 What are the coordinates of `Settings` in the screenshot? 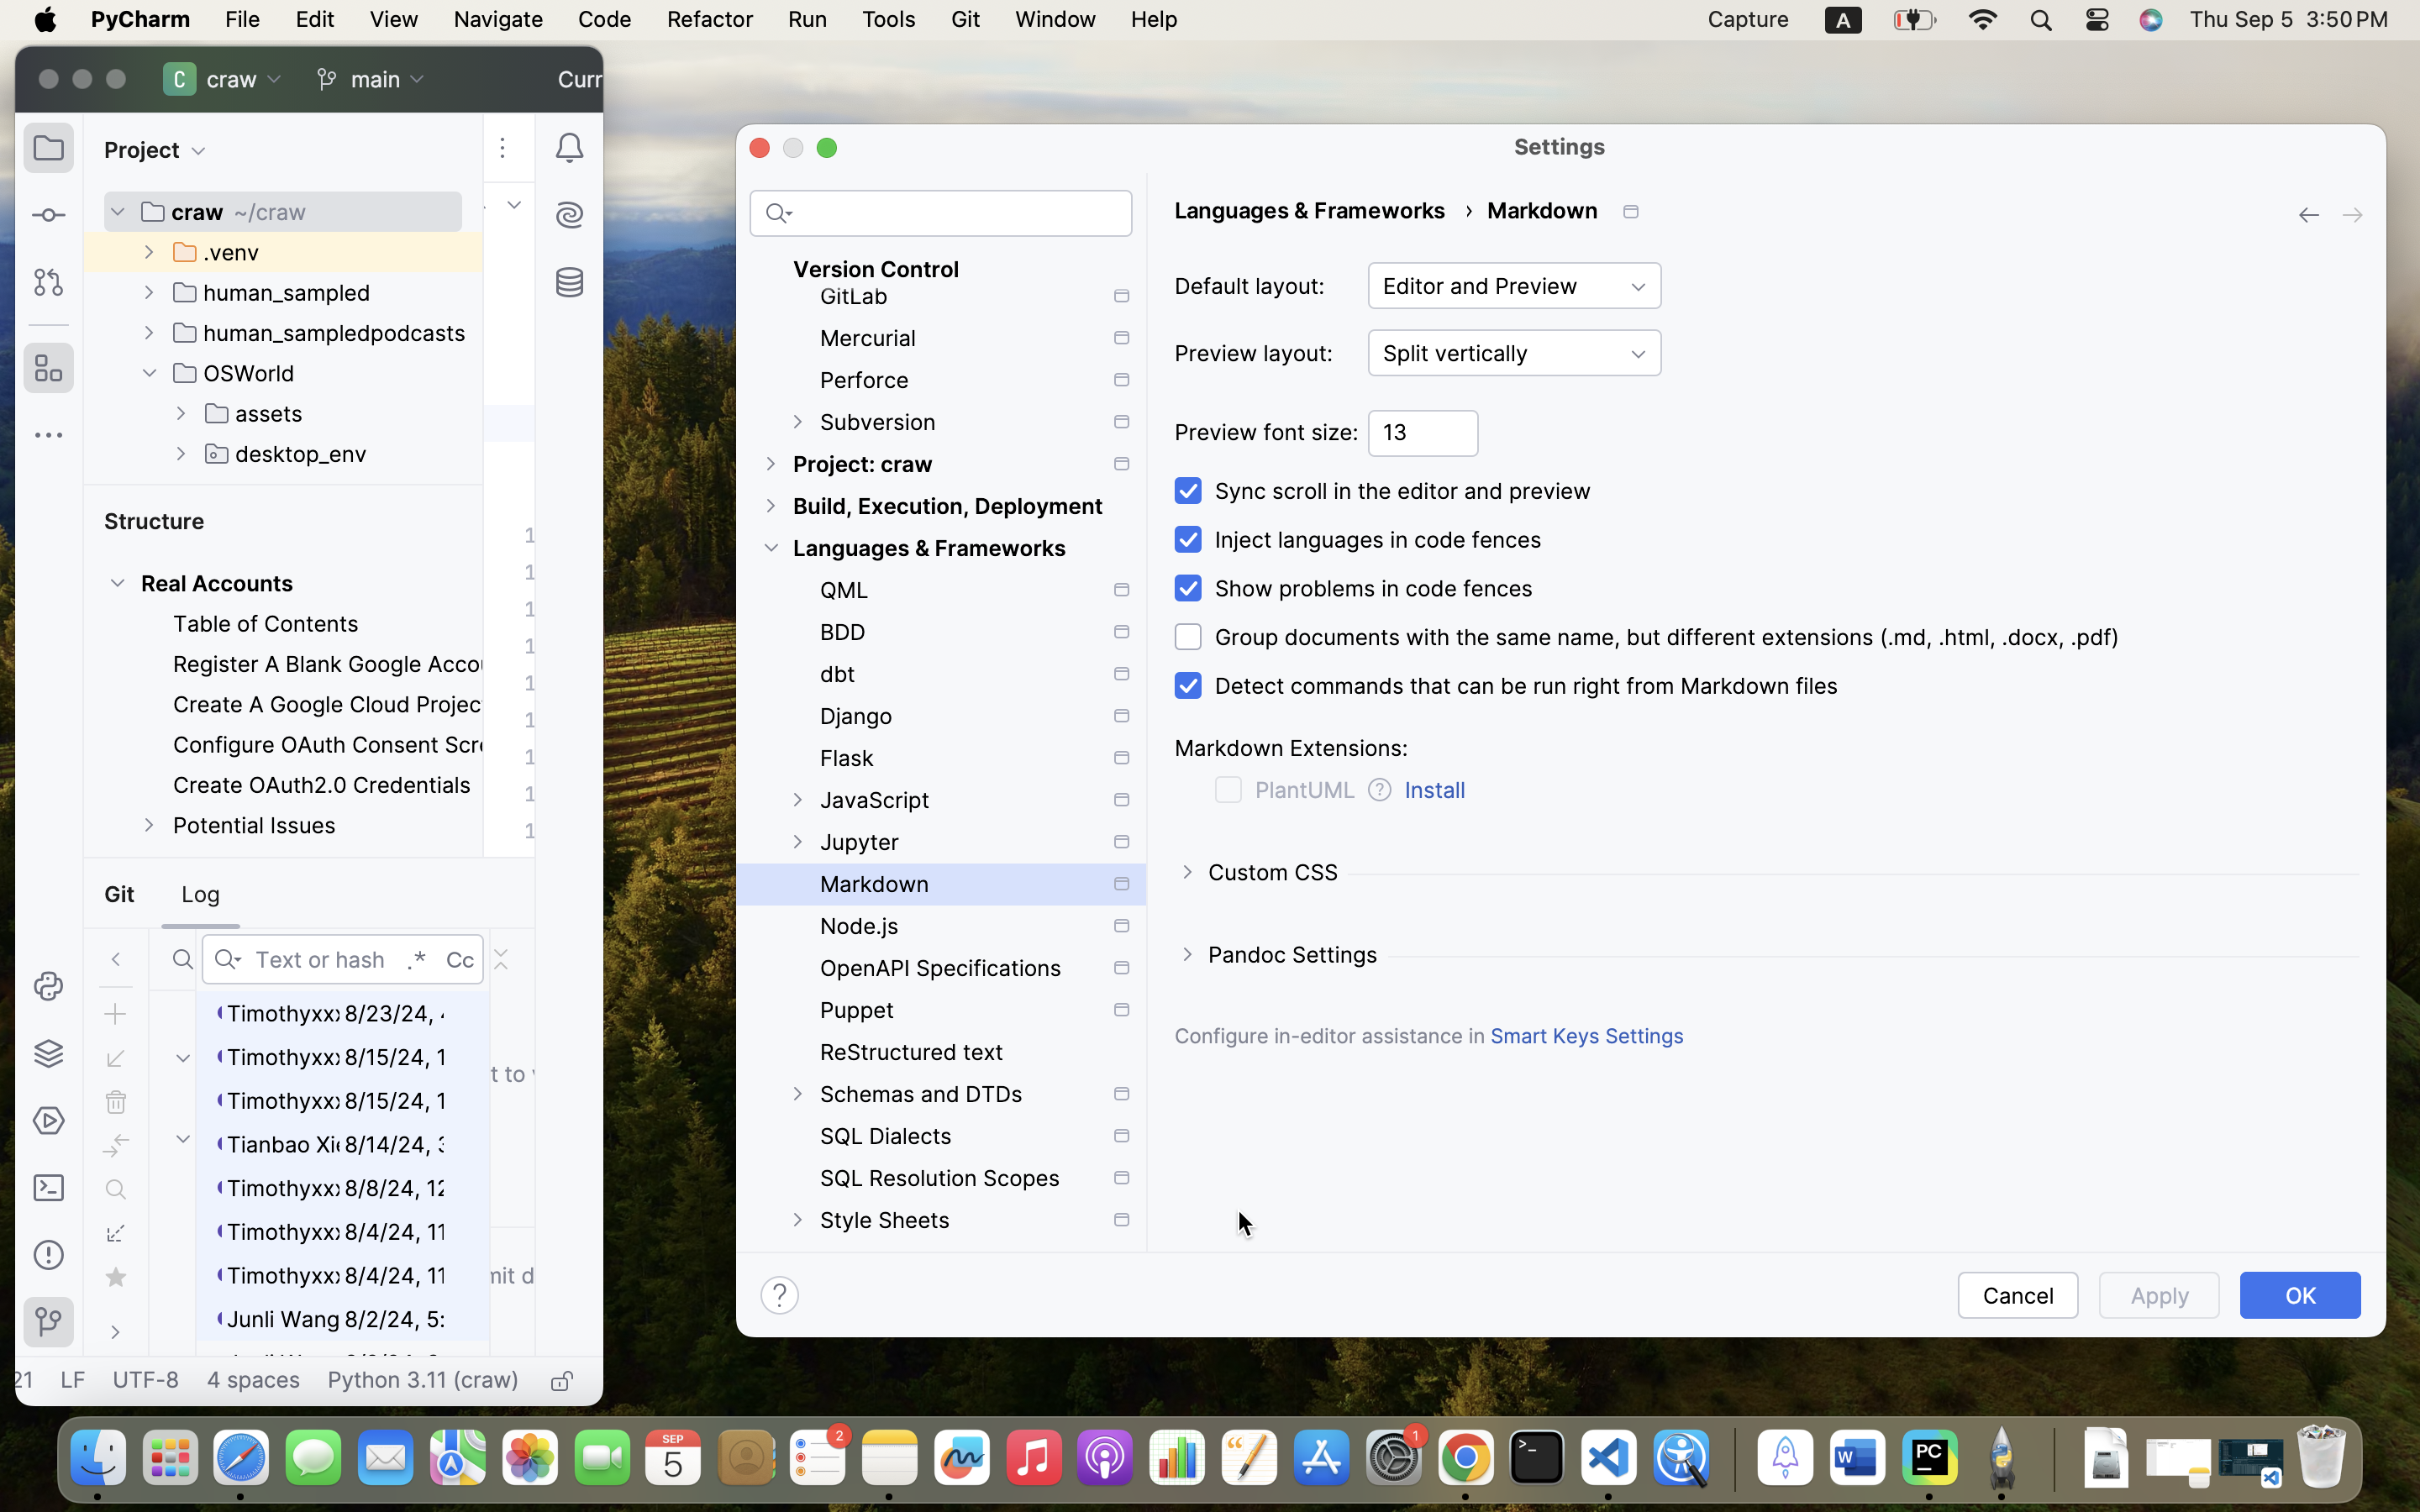 It's located at (1560, 146).